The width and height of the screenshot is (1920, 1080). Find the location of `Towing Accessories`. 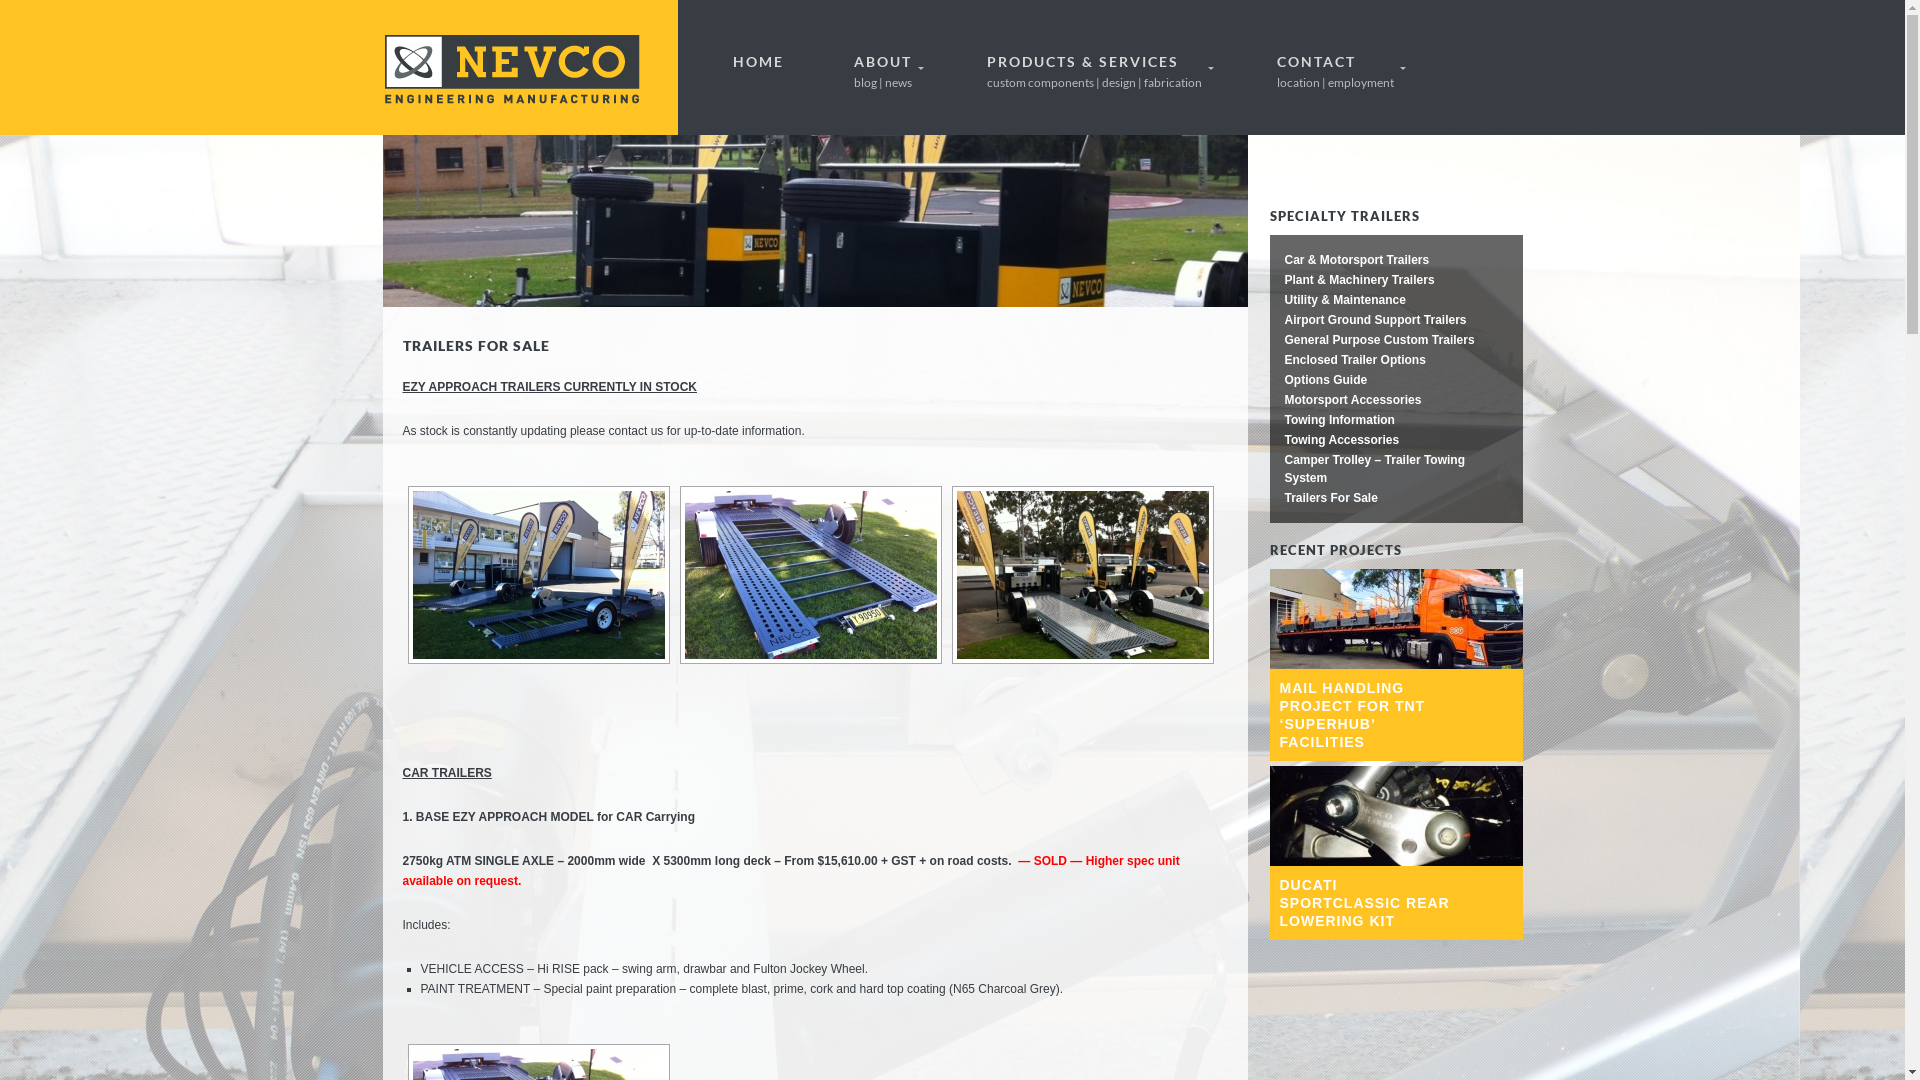

Towing Accessories is located at coordinates (1342, 440).